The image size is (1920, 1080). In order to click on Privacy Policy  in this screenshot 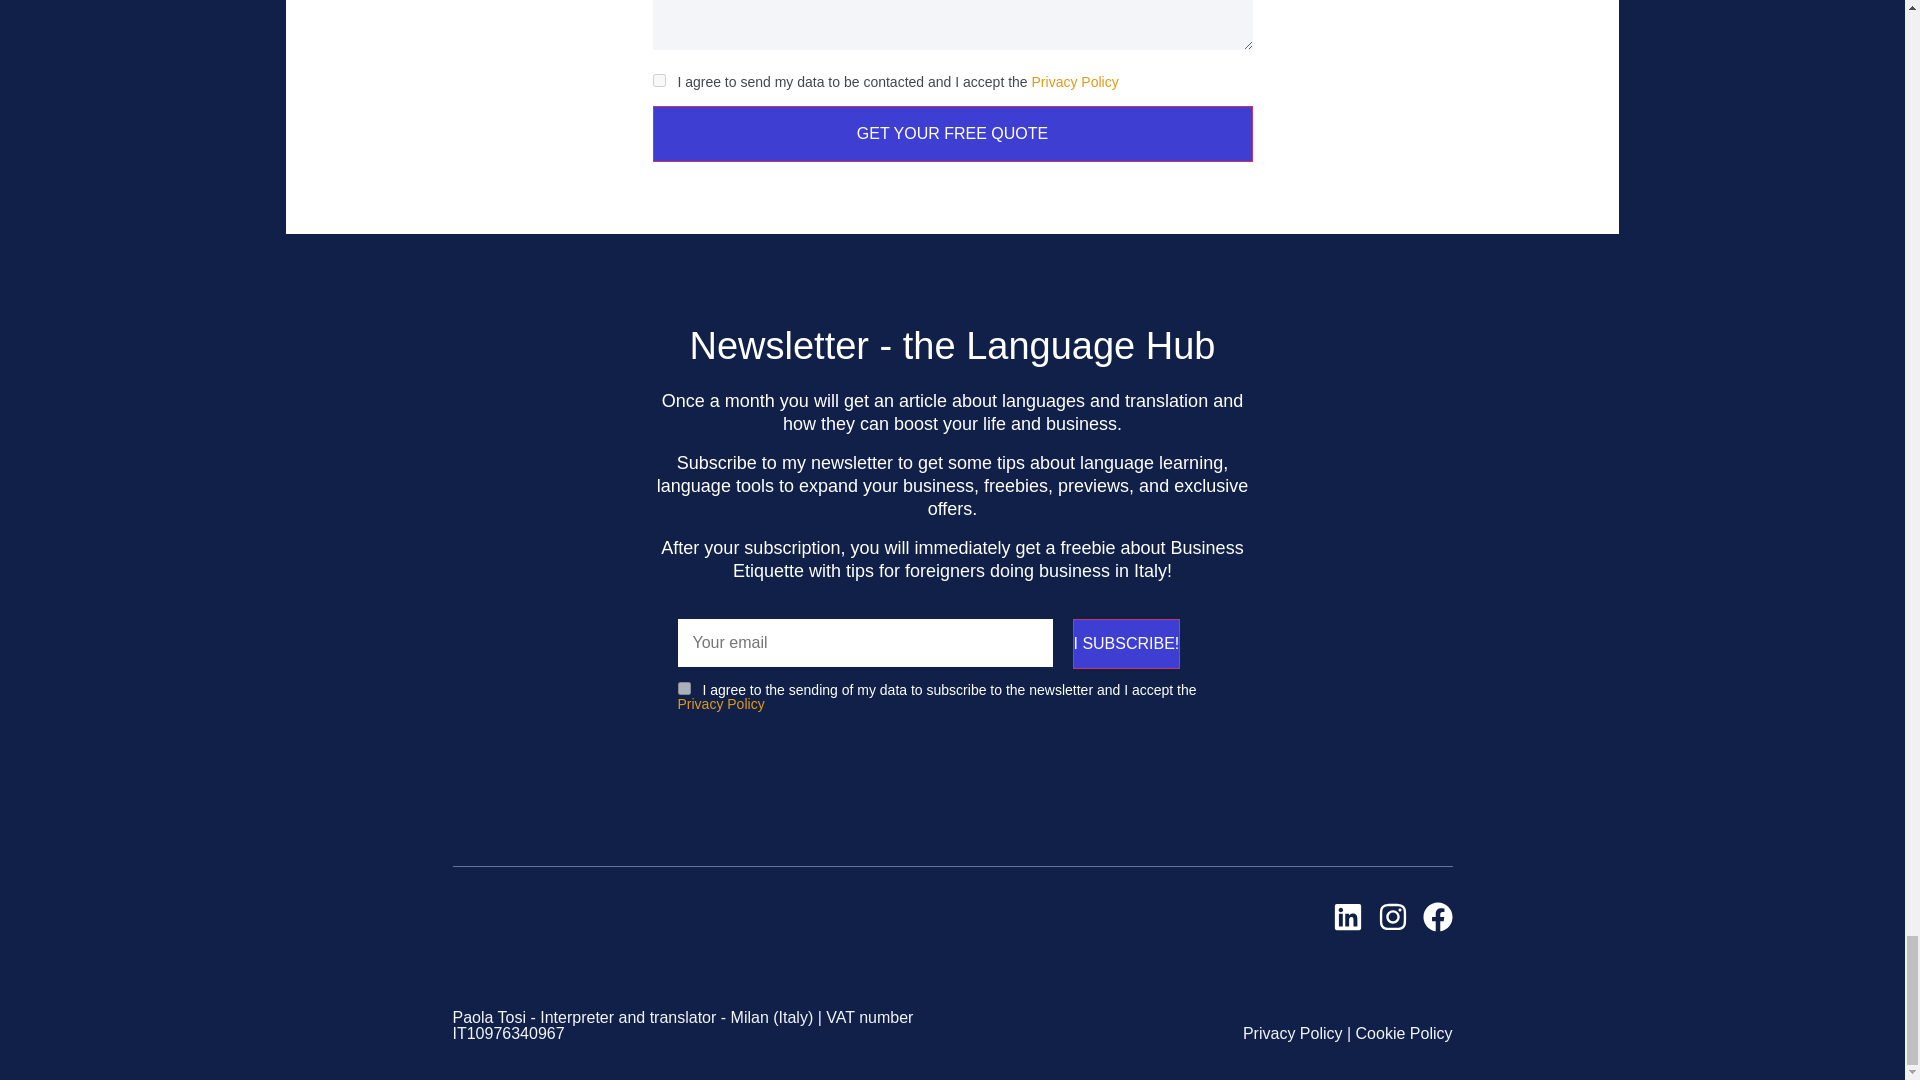, I will do `click(720, 703)`.